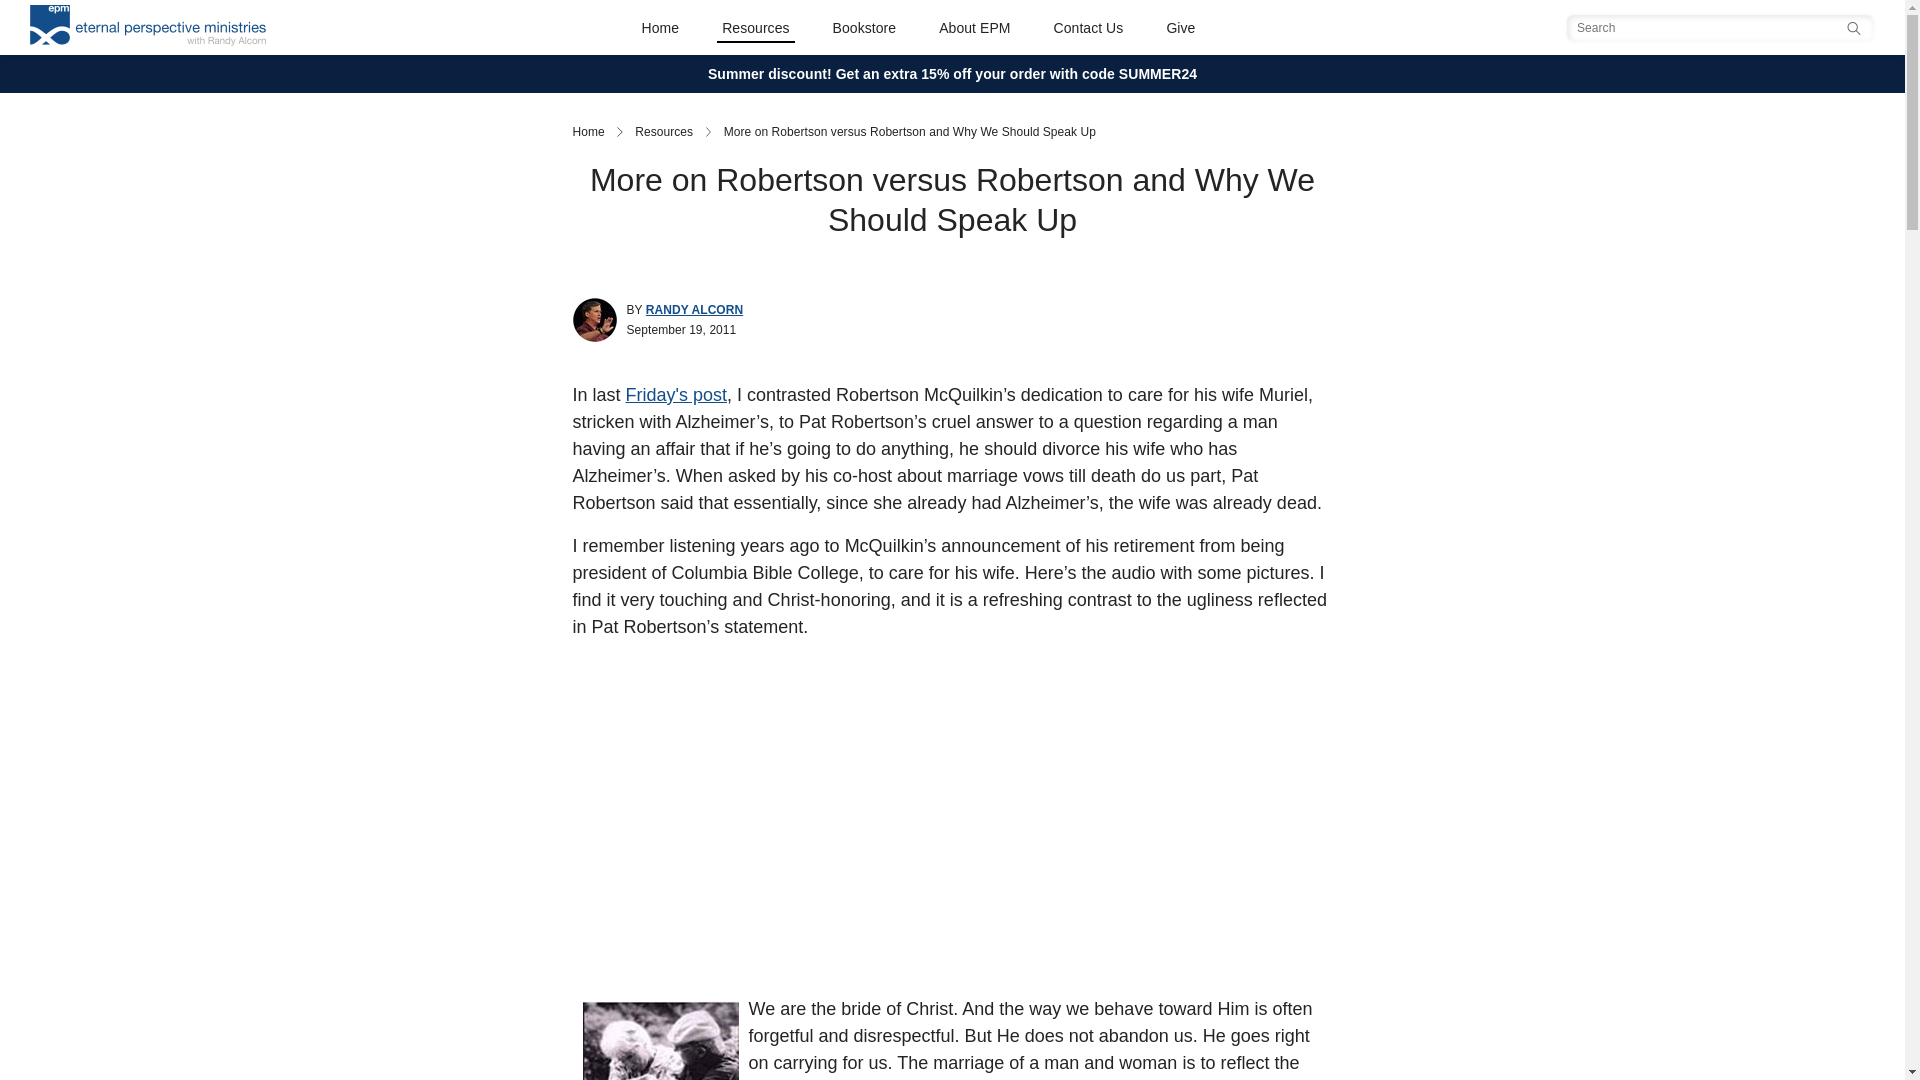 This screenshot has width=1920, height=1080. What do you see at coordinates (588, 132) in the screenshot?
I see `Home` at bounding box center [588, 132].